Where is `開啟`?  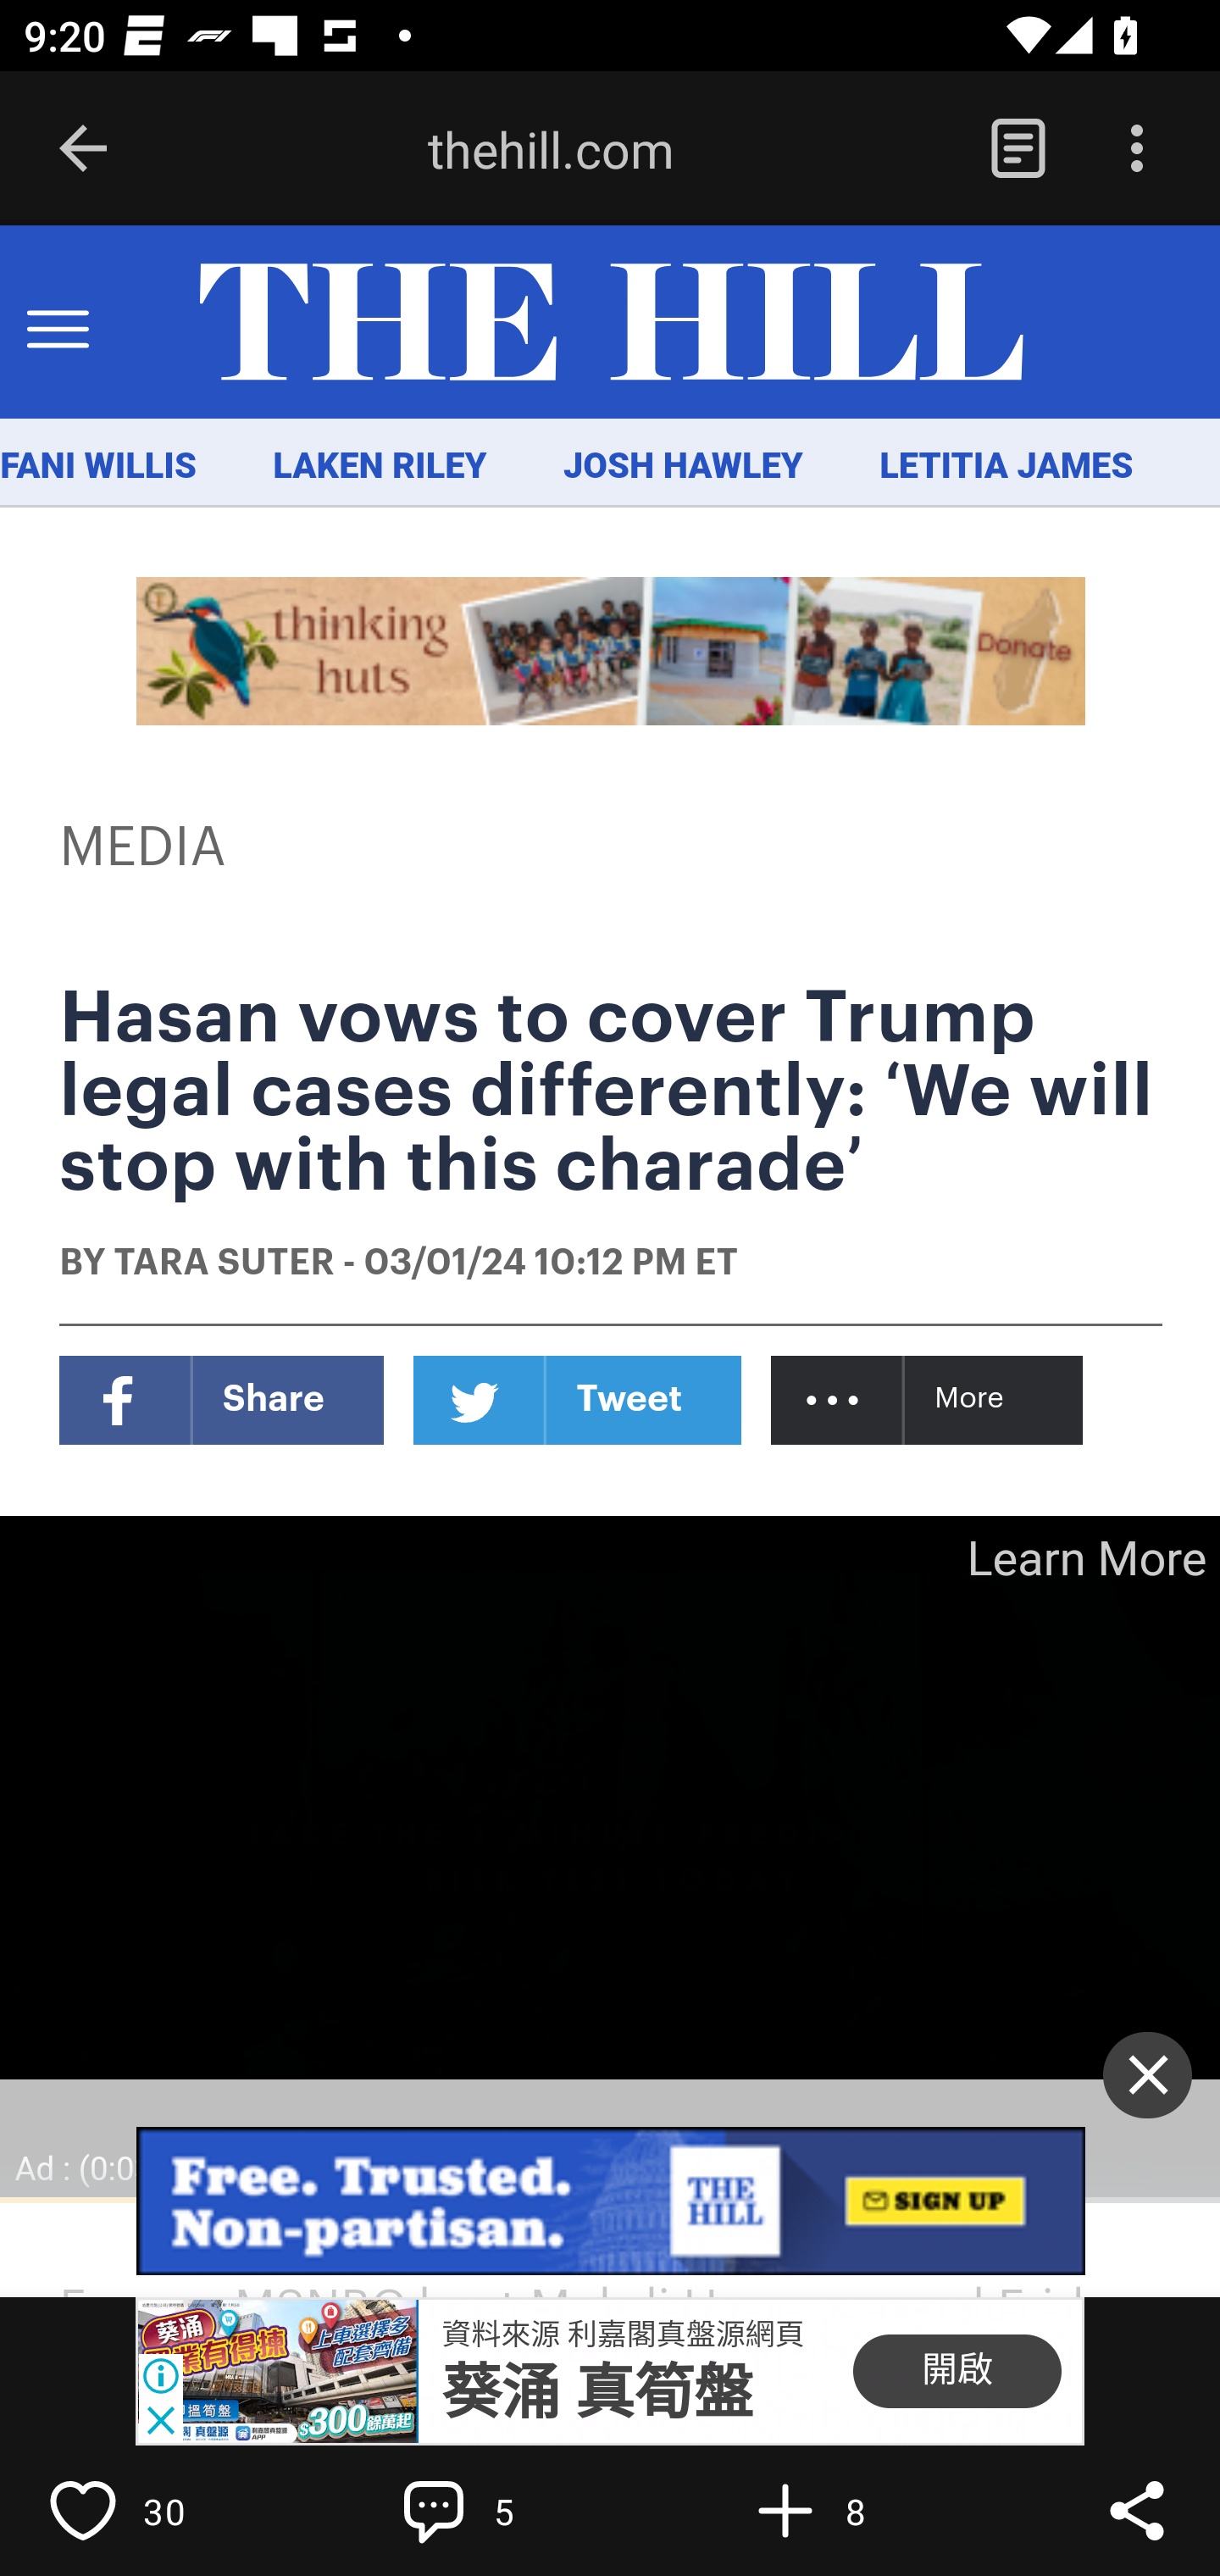
開啟 is located at coordinates (957, 2373).